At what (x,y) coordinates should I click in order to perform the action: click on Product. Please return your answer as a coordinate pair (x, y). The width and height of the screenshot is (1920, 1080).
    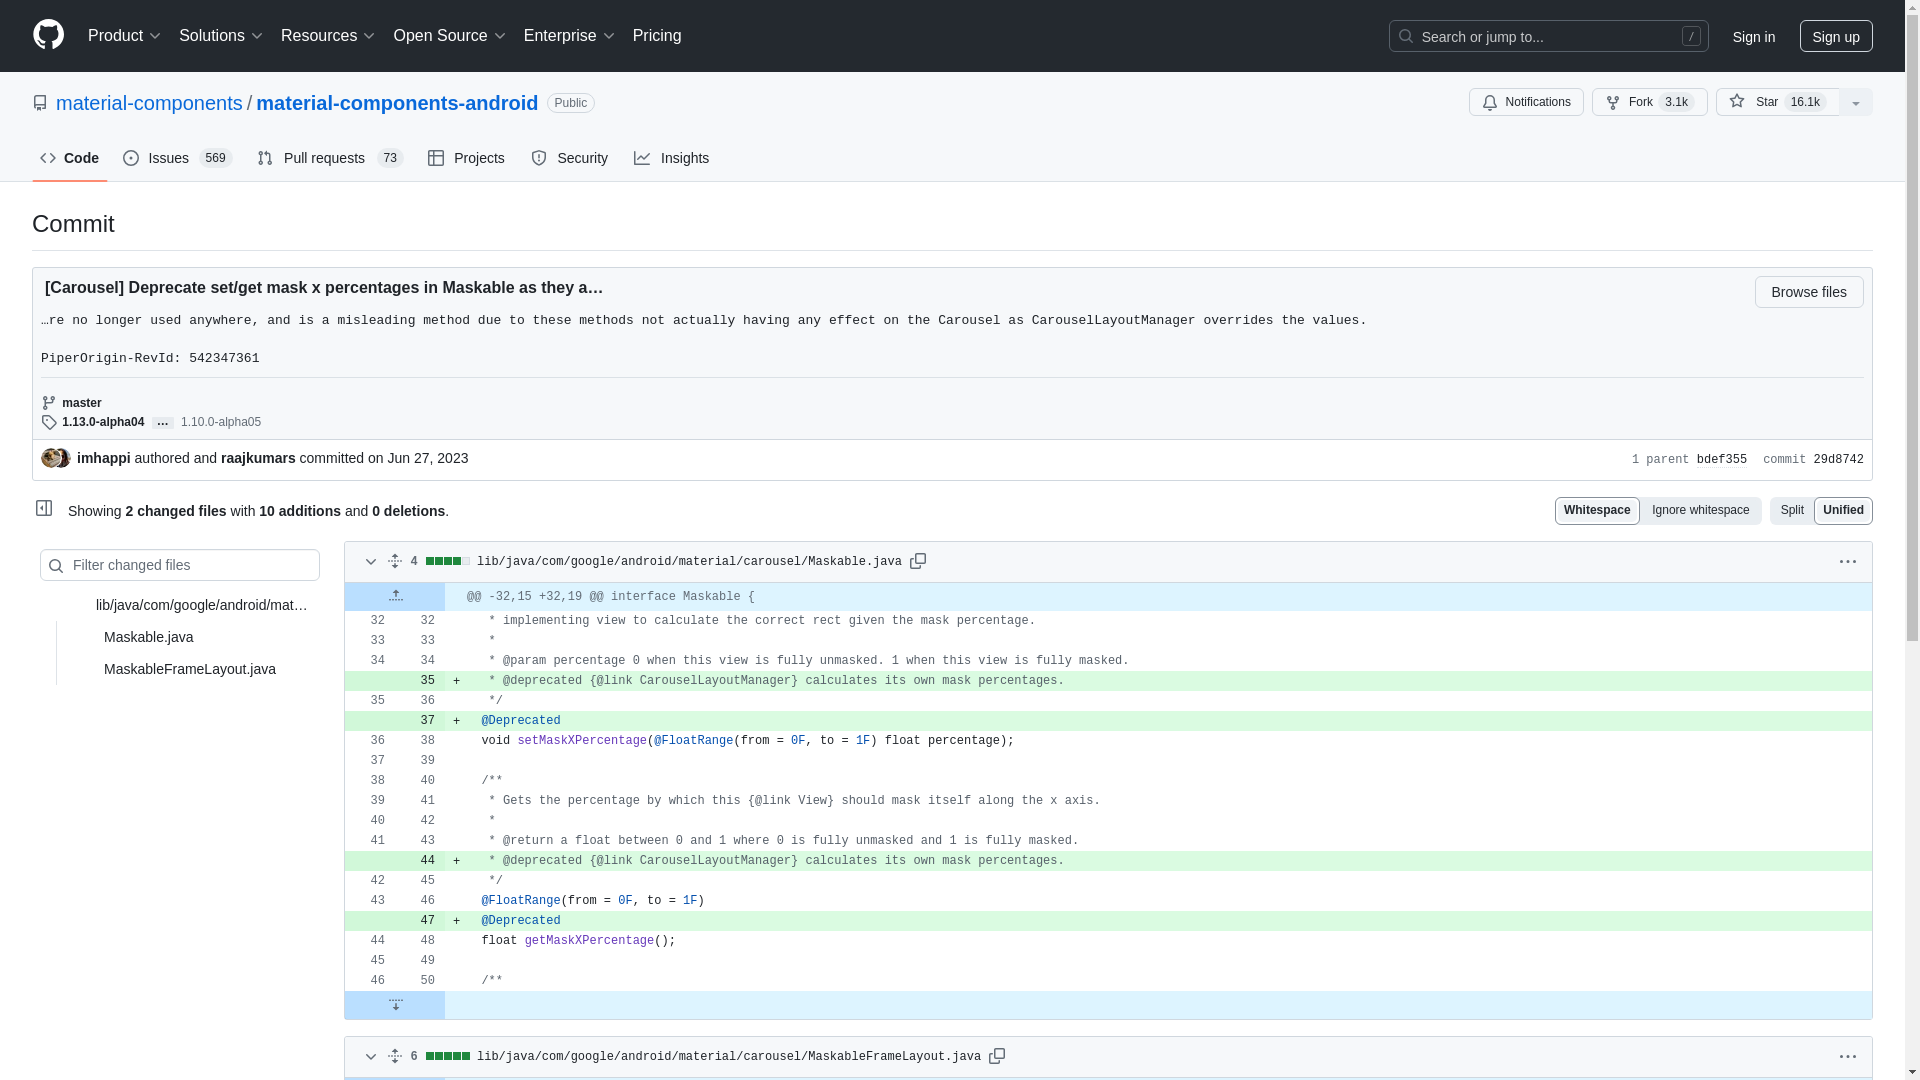
    Looking at the image, I should click on (125, 36).